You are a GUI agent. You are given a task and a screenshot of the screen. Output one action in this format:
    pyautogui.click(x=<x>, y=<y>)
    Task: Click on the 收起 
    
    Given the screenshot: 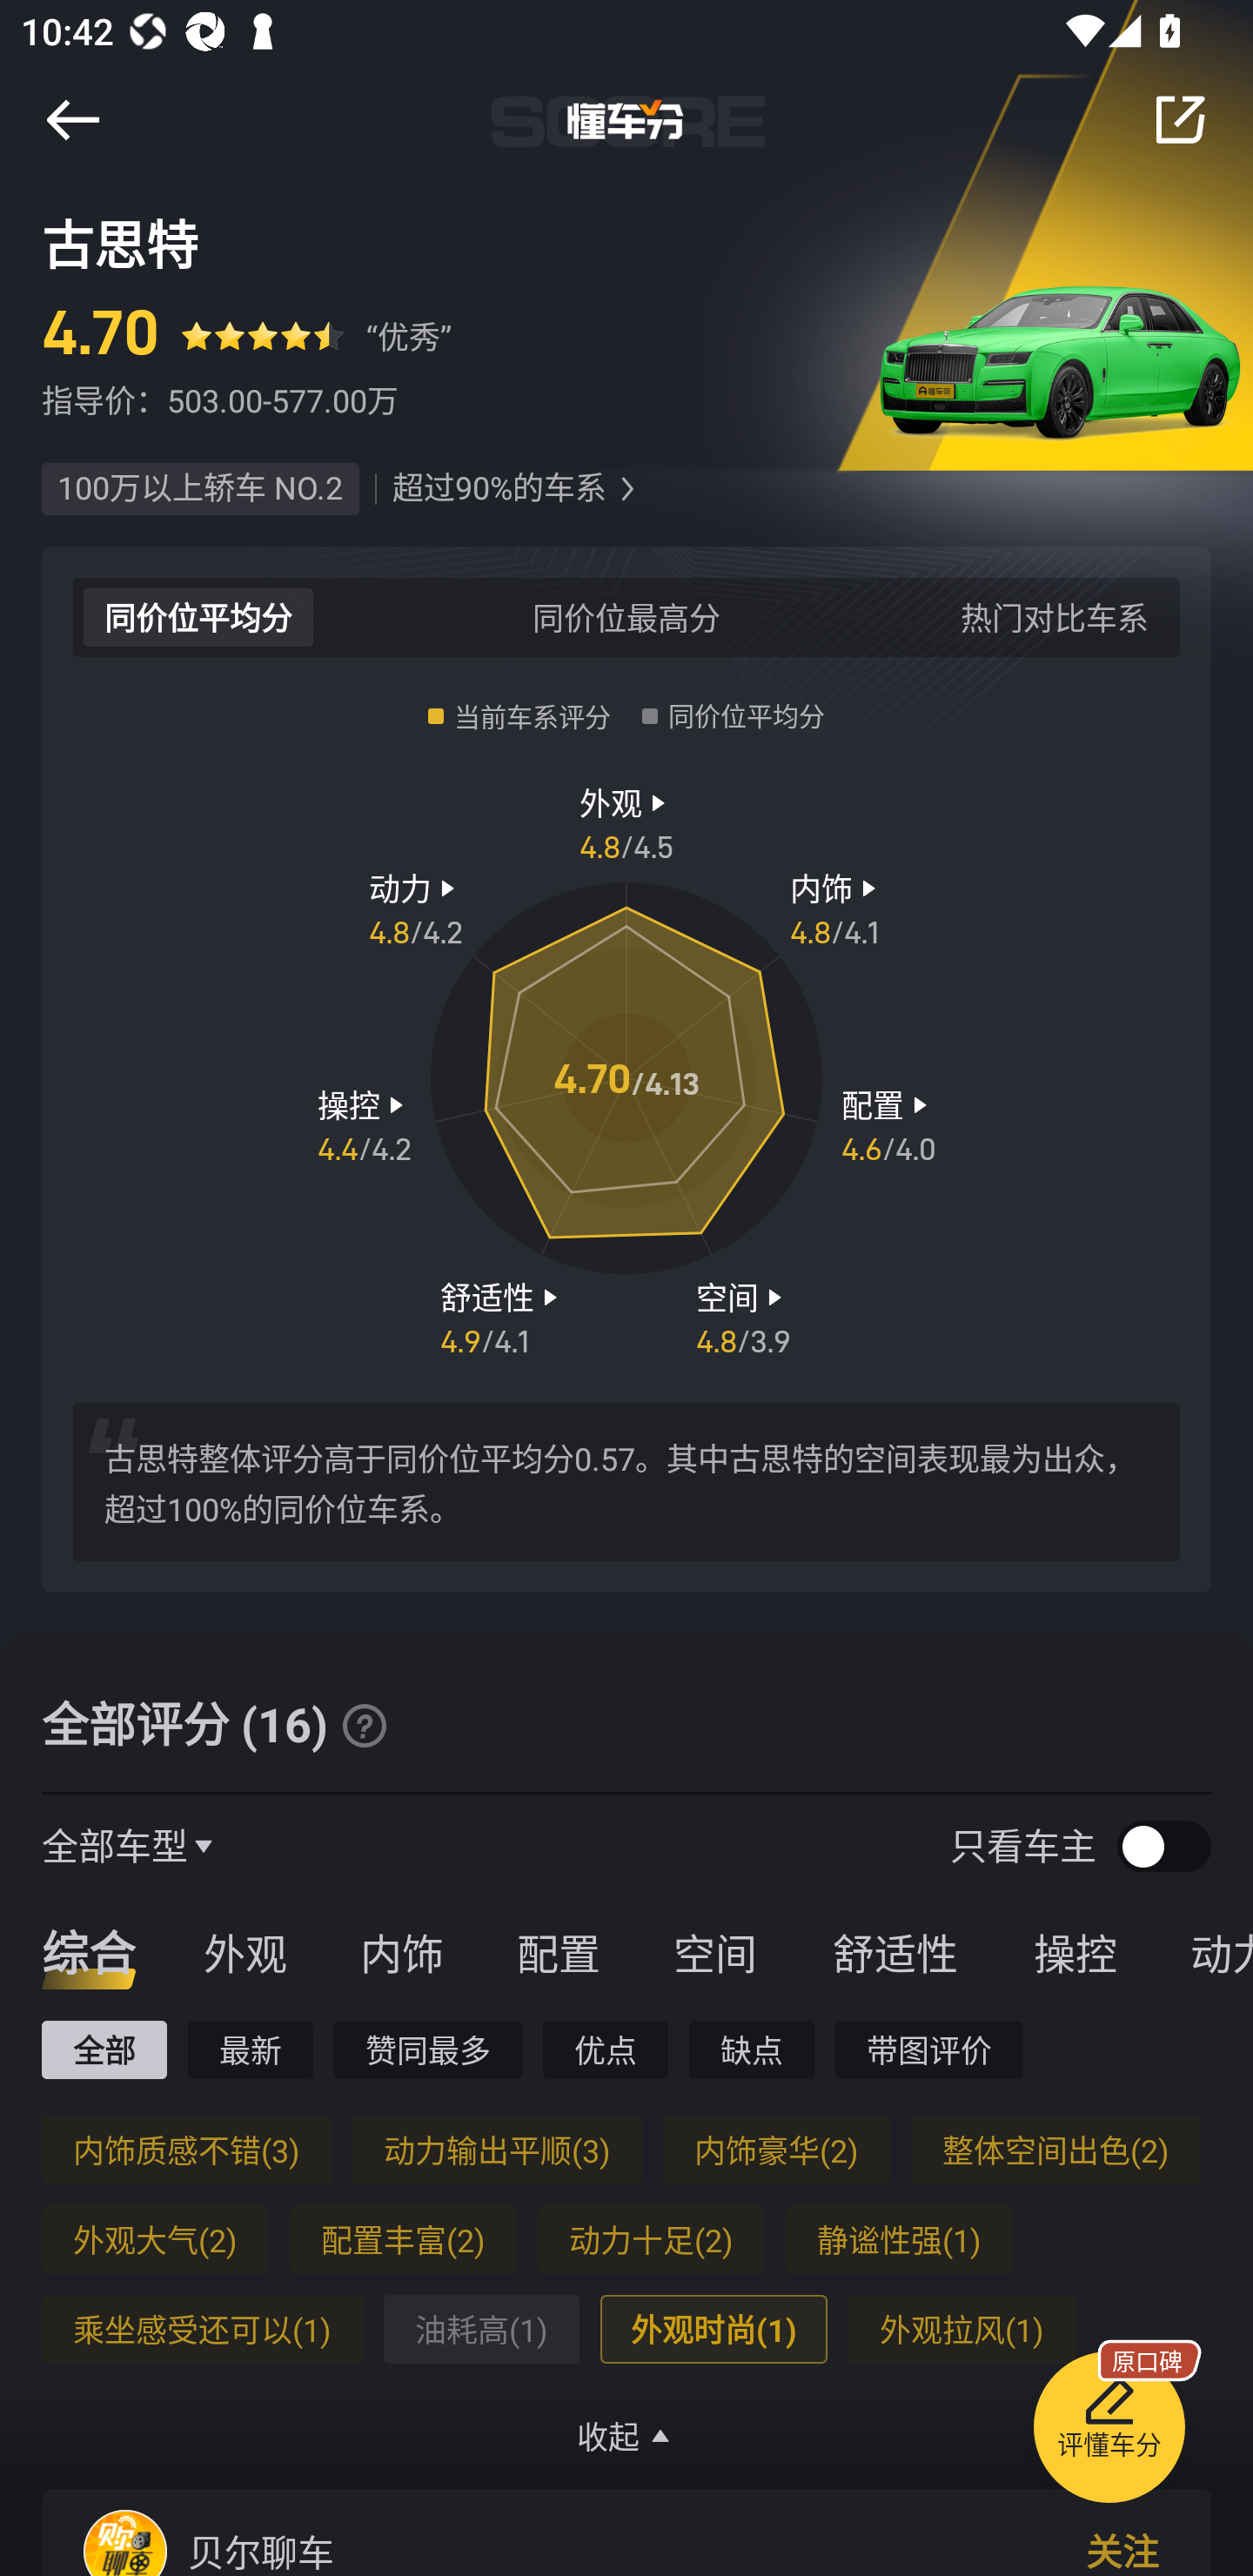 What is the action you would take?
    pyautogui.click(x=626, y=2437)
    